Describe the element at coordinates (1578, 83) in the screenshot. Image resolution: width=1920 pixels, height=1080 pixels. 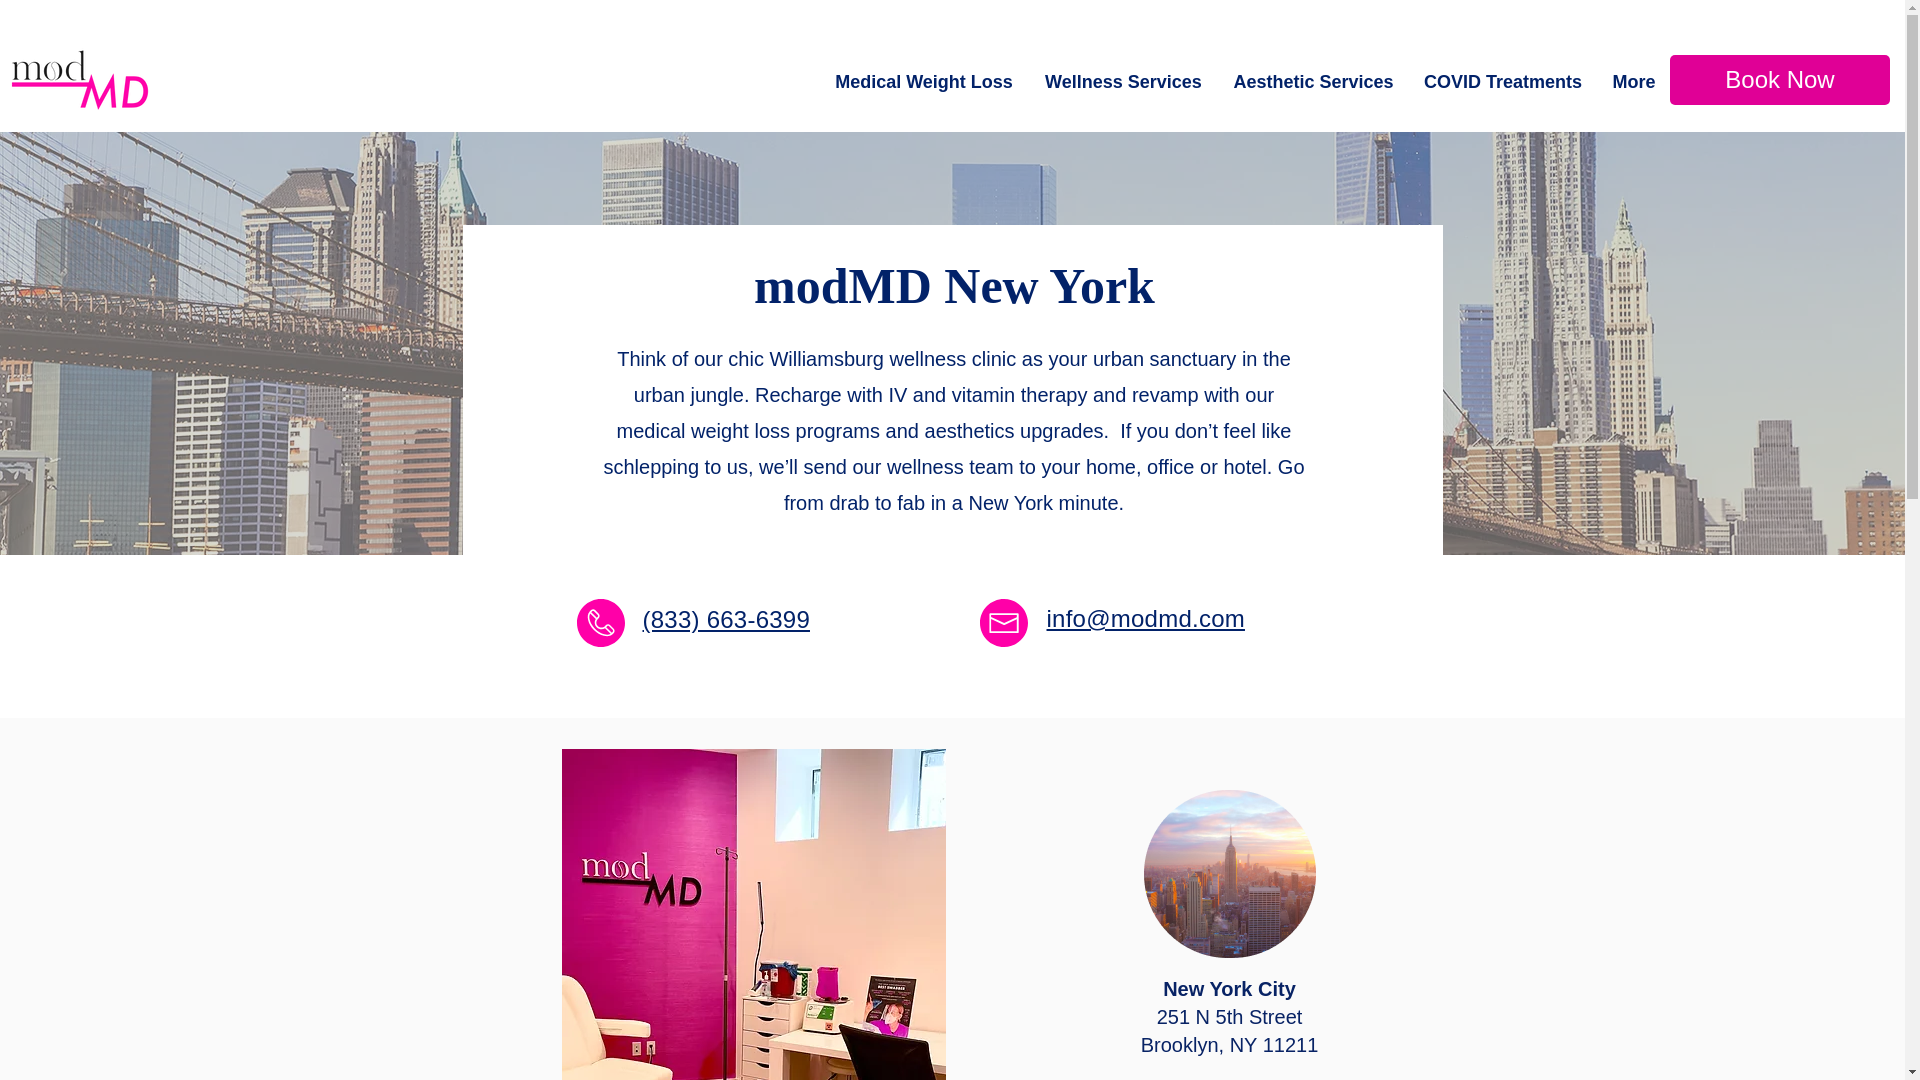
I see `Lab` at that location.